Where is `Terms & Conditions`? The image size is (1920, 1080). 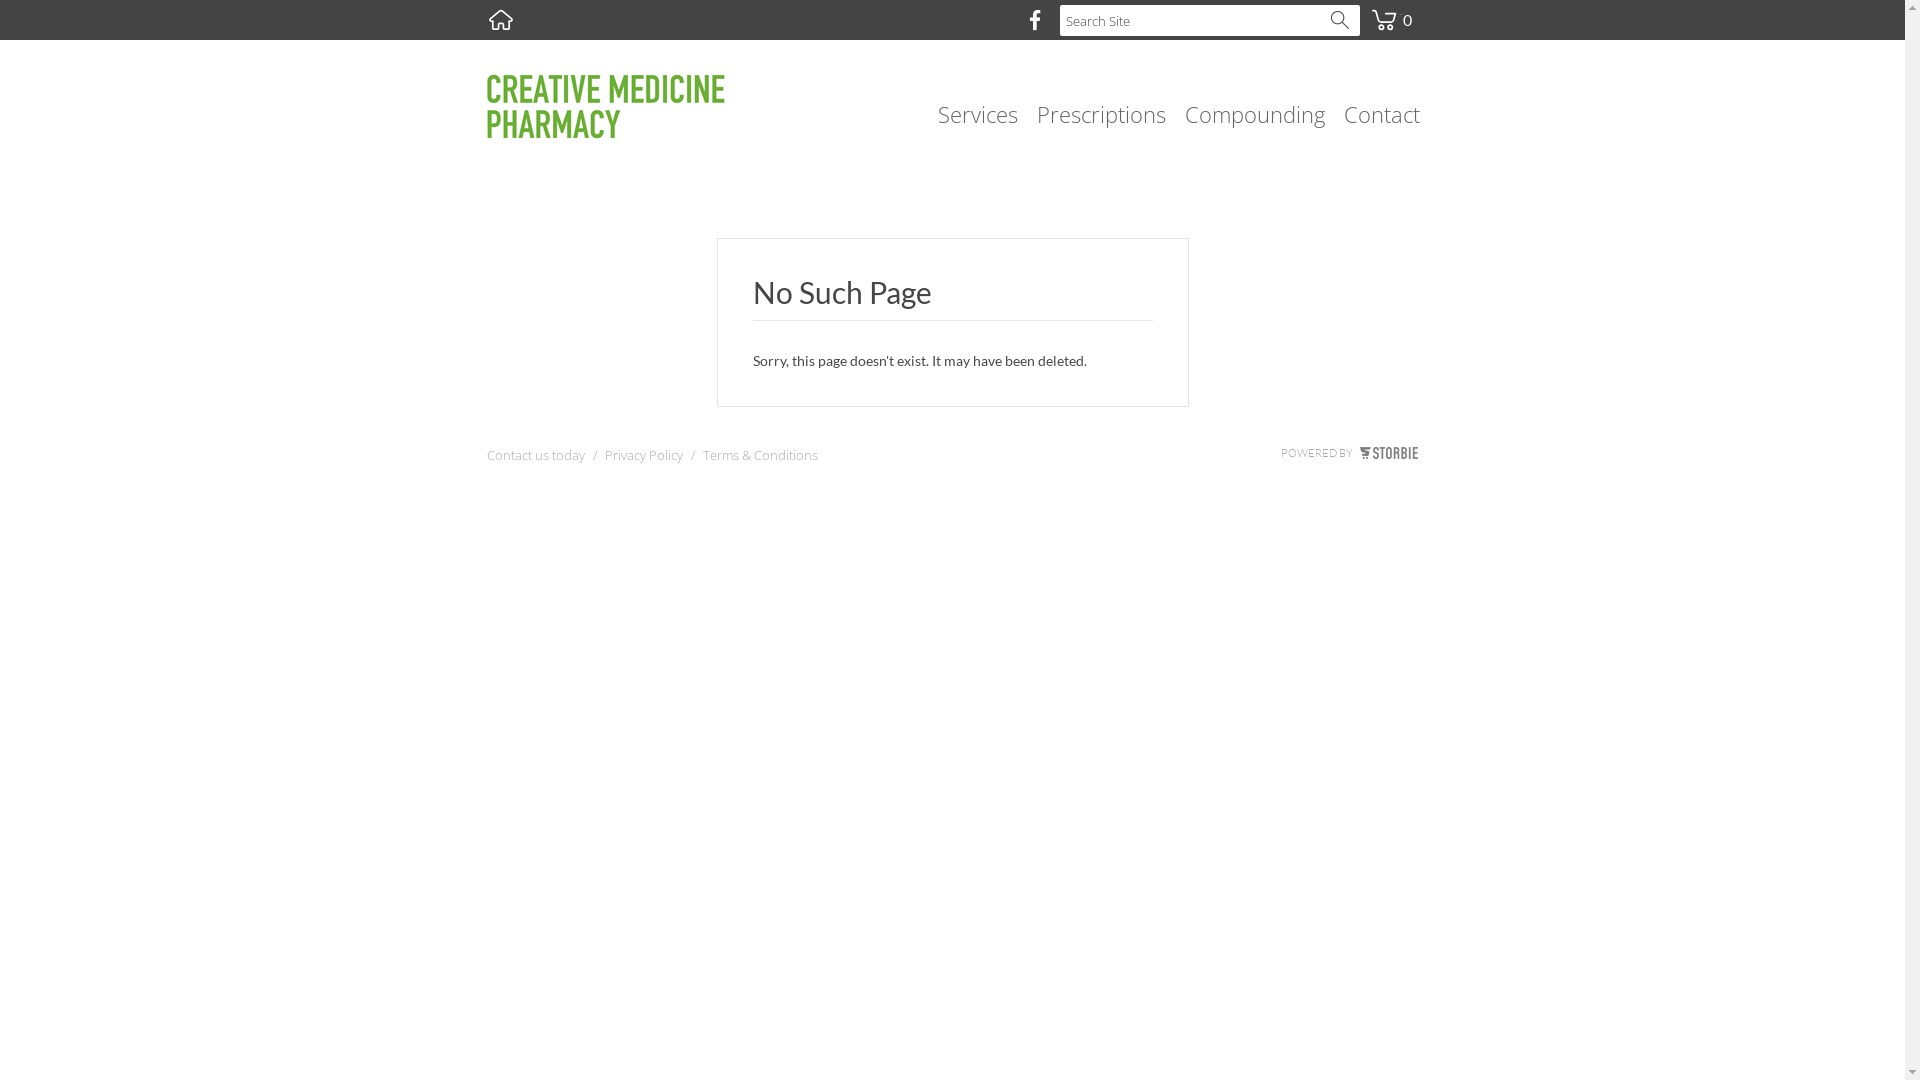 Terms & Conditions is located at coordinates (760, 460).